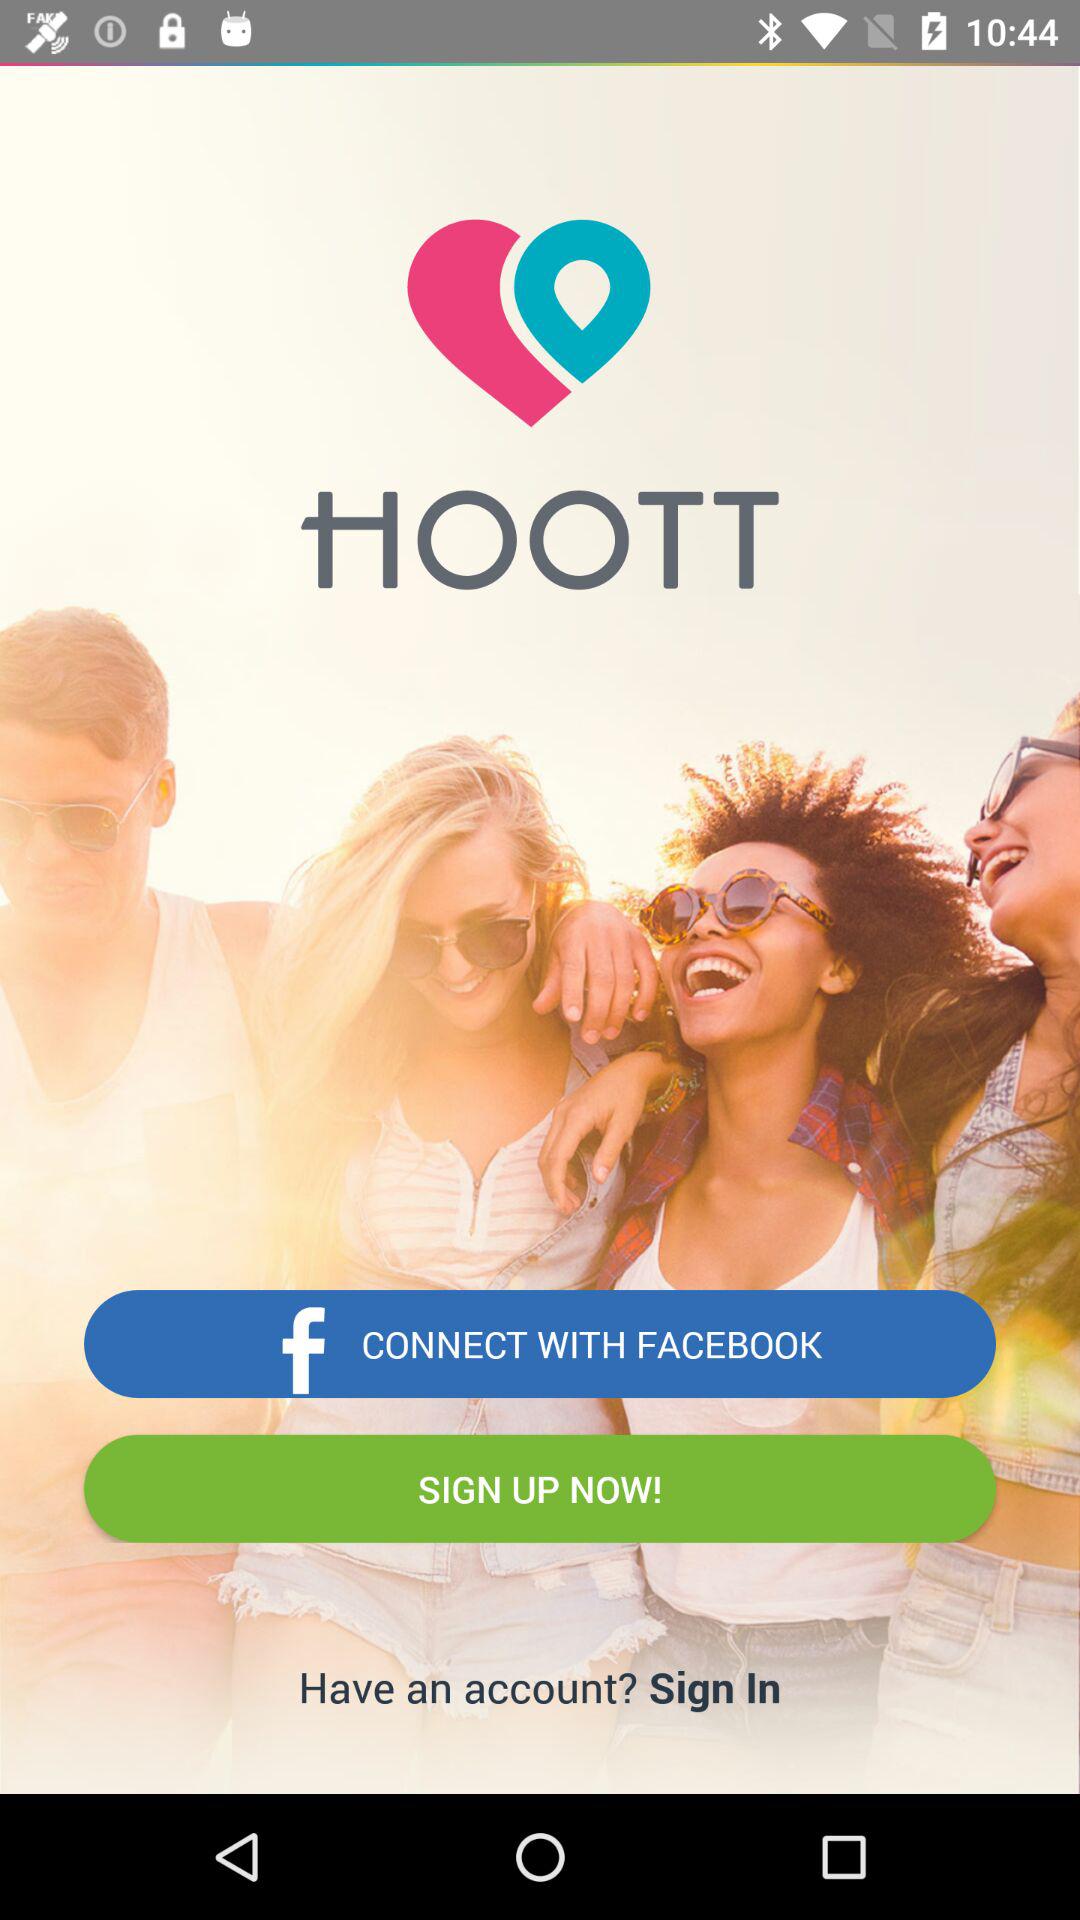 The image size is (1080, 1920). I want to click on turn off icon above have an account?, so click(540, 1488).